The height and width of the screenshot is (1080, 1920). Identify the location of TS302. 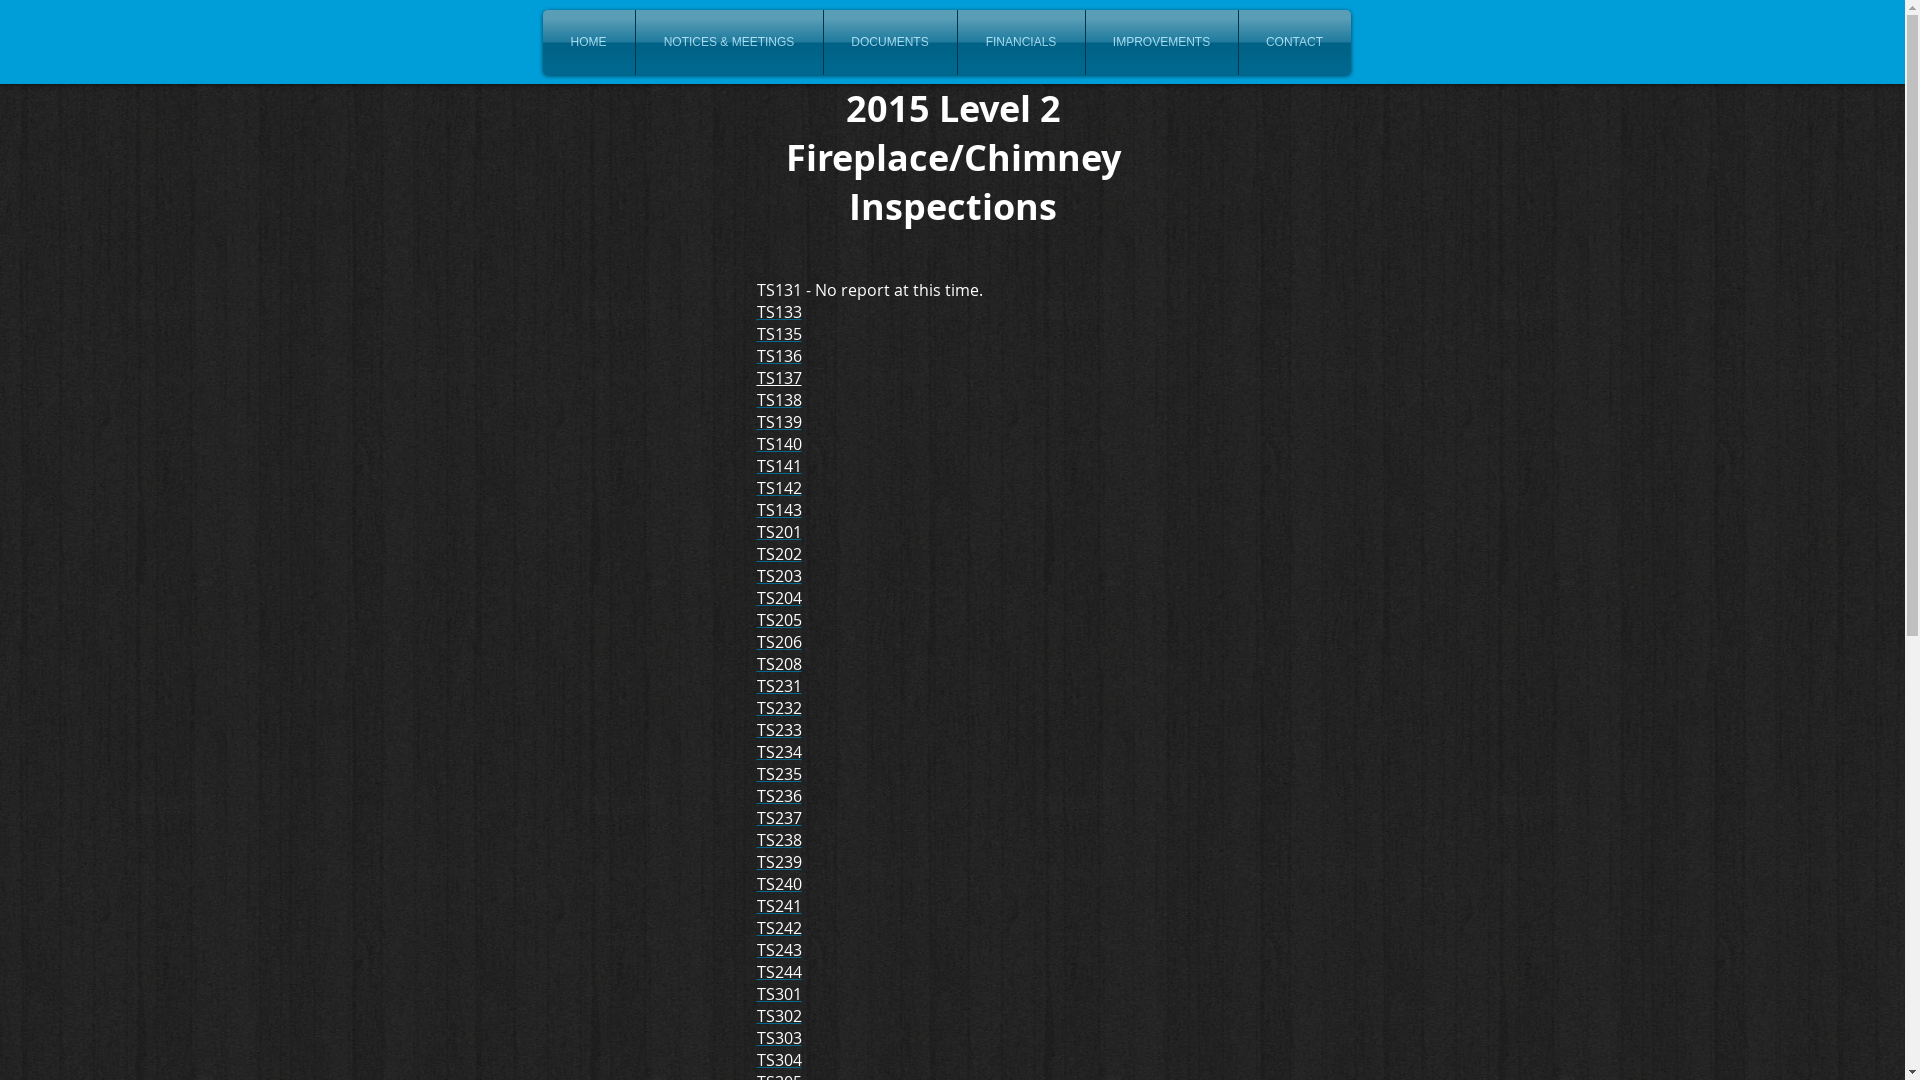
(778, 1016).